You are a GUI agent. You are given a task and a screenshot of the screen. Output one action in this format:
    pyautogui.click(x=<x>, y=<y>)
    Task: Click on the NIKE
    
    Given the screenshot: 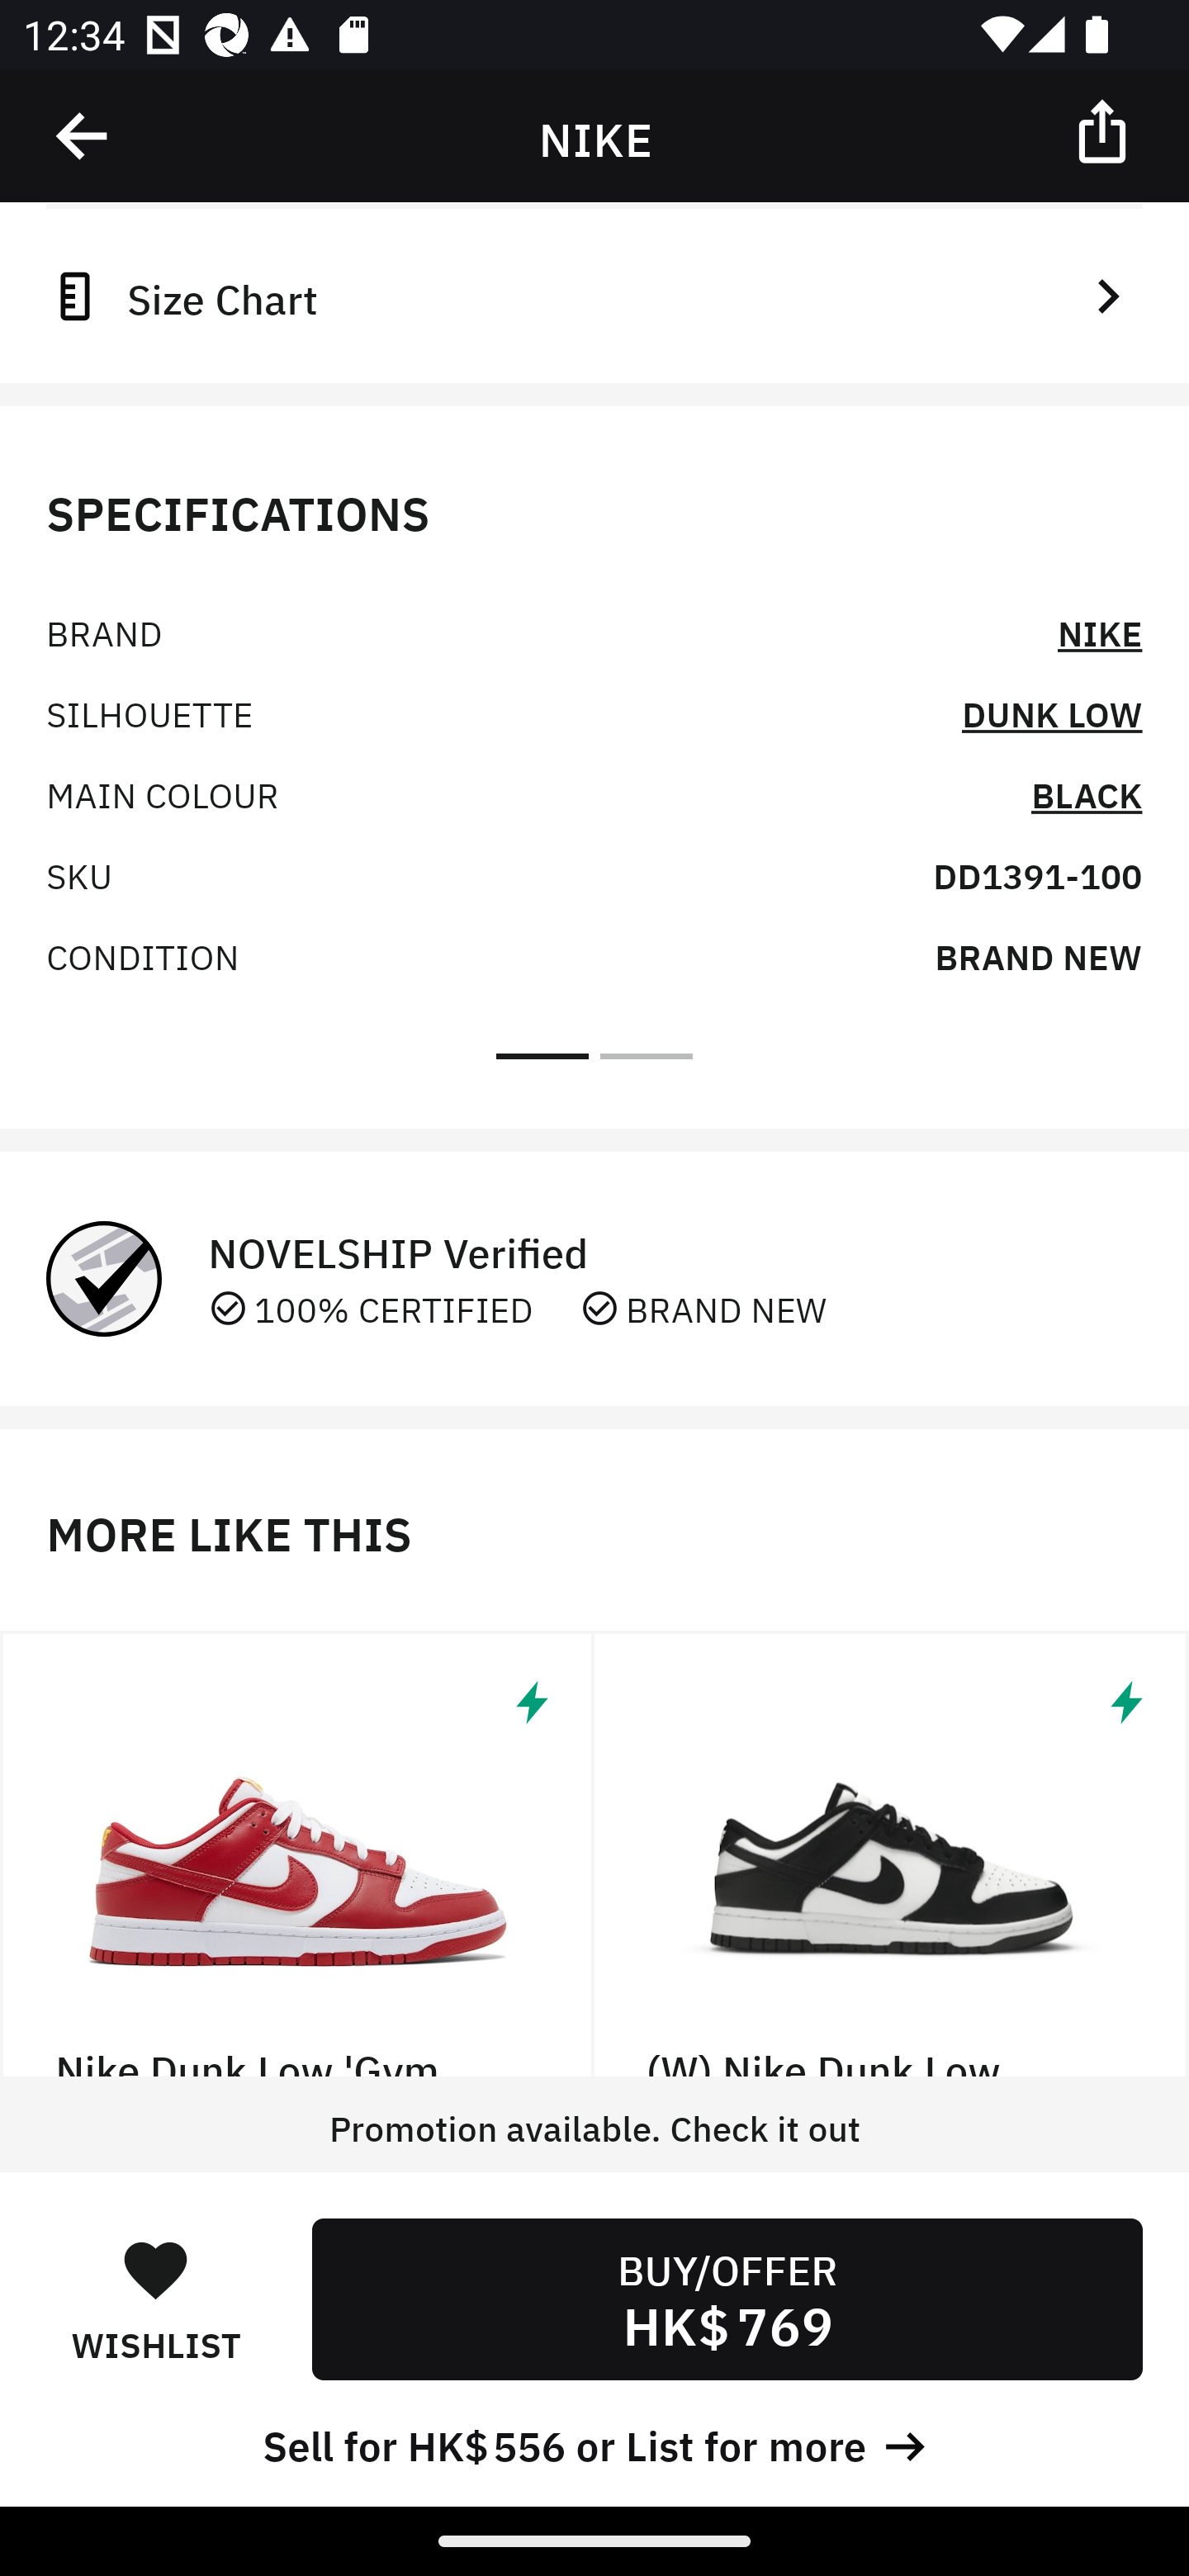 What is the action you would take?
    pyautogui.click(x=1100, y=631)
    